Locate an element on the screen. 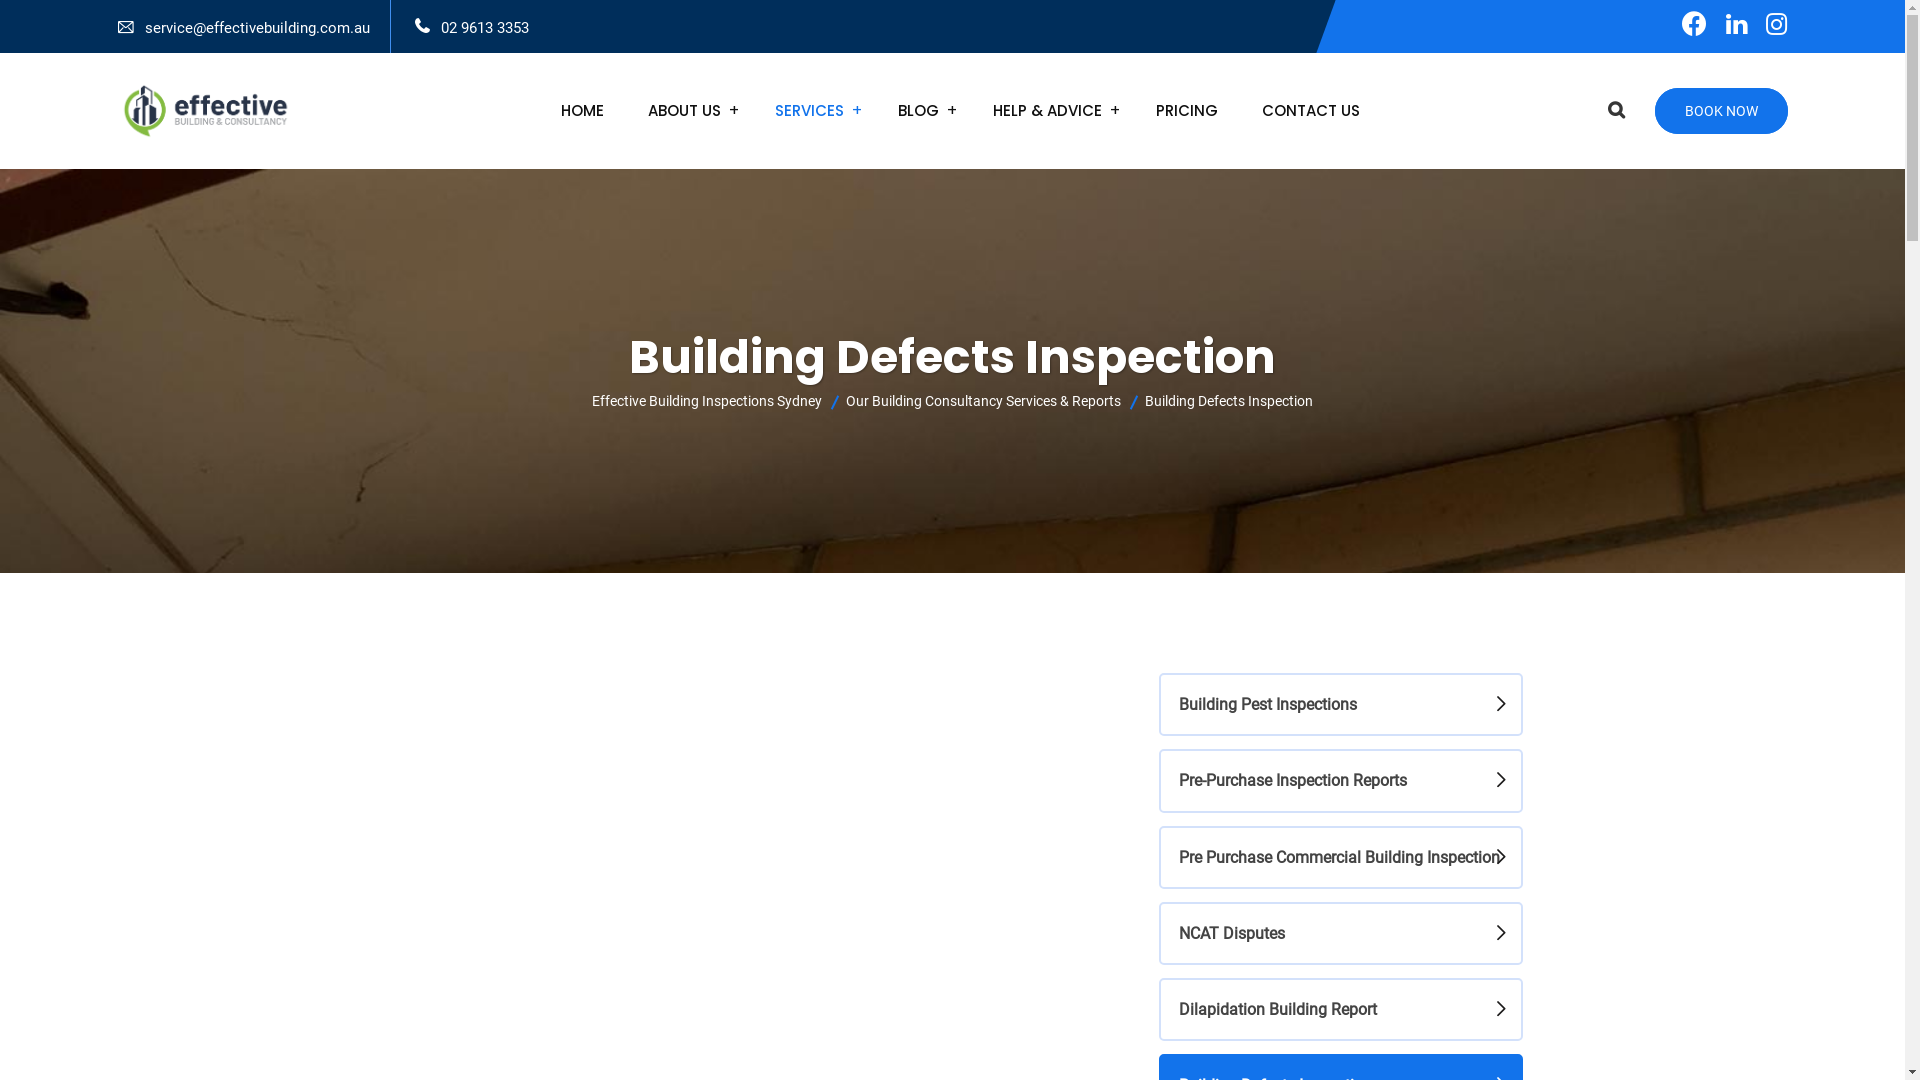 This screenshot has height=1080, width=1920. Our Building Consultancy Services & Reports is located at coordinates (984, 400).